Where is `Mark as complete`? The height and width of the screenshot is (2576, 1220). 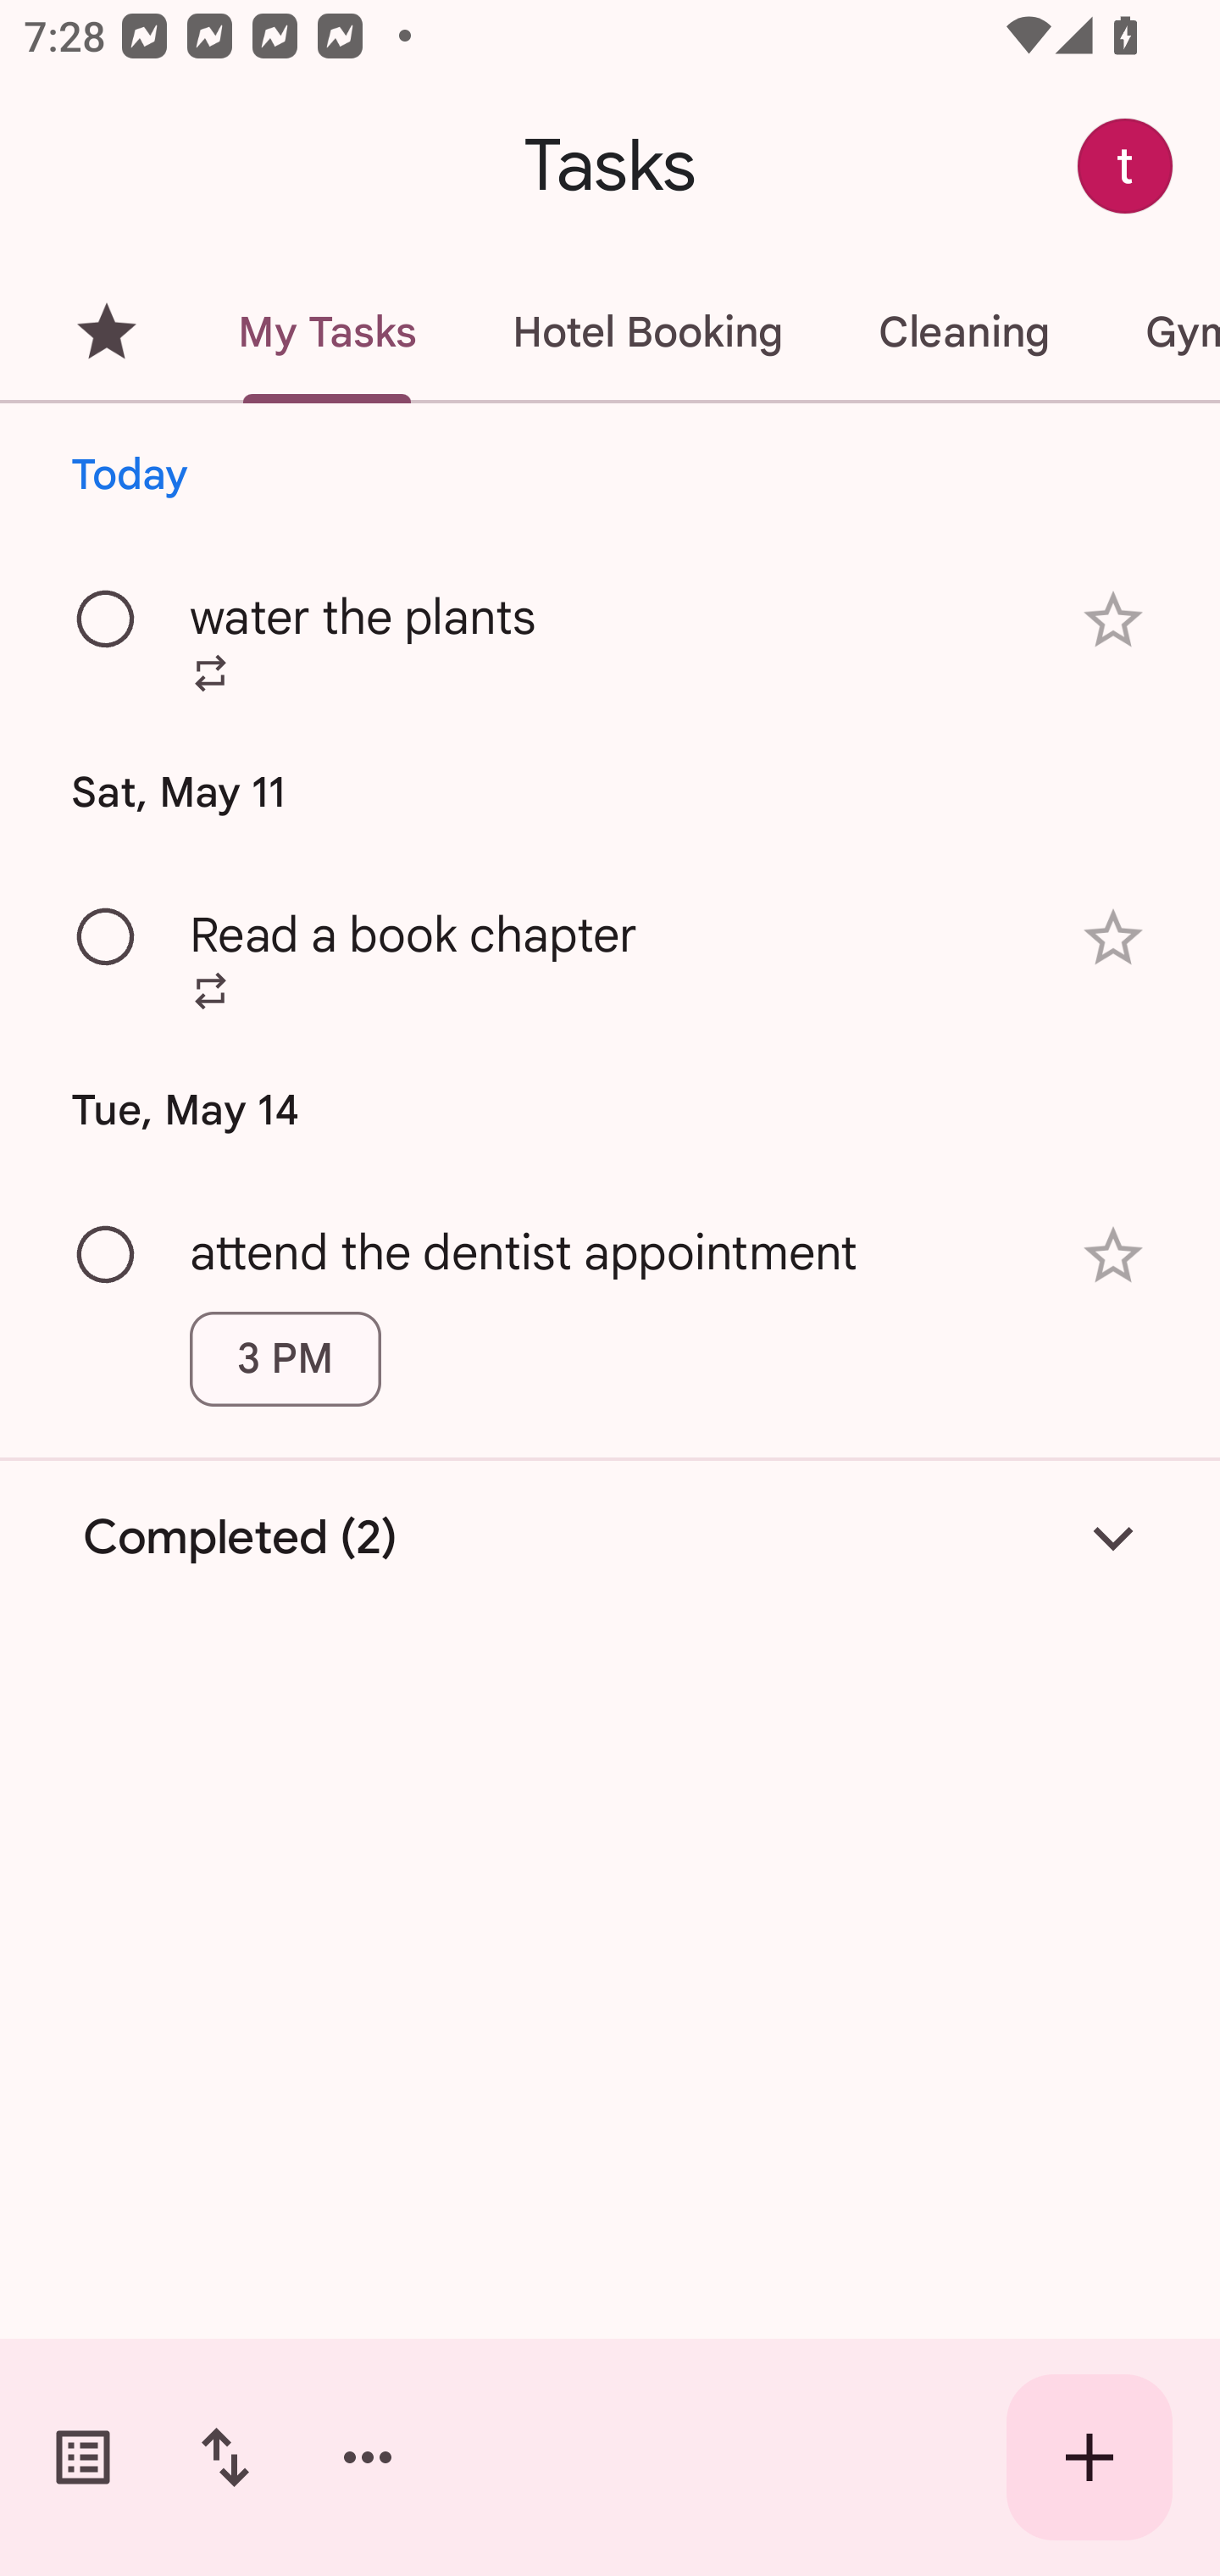
Mark as complete is located at coordinates (107, 1256).